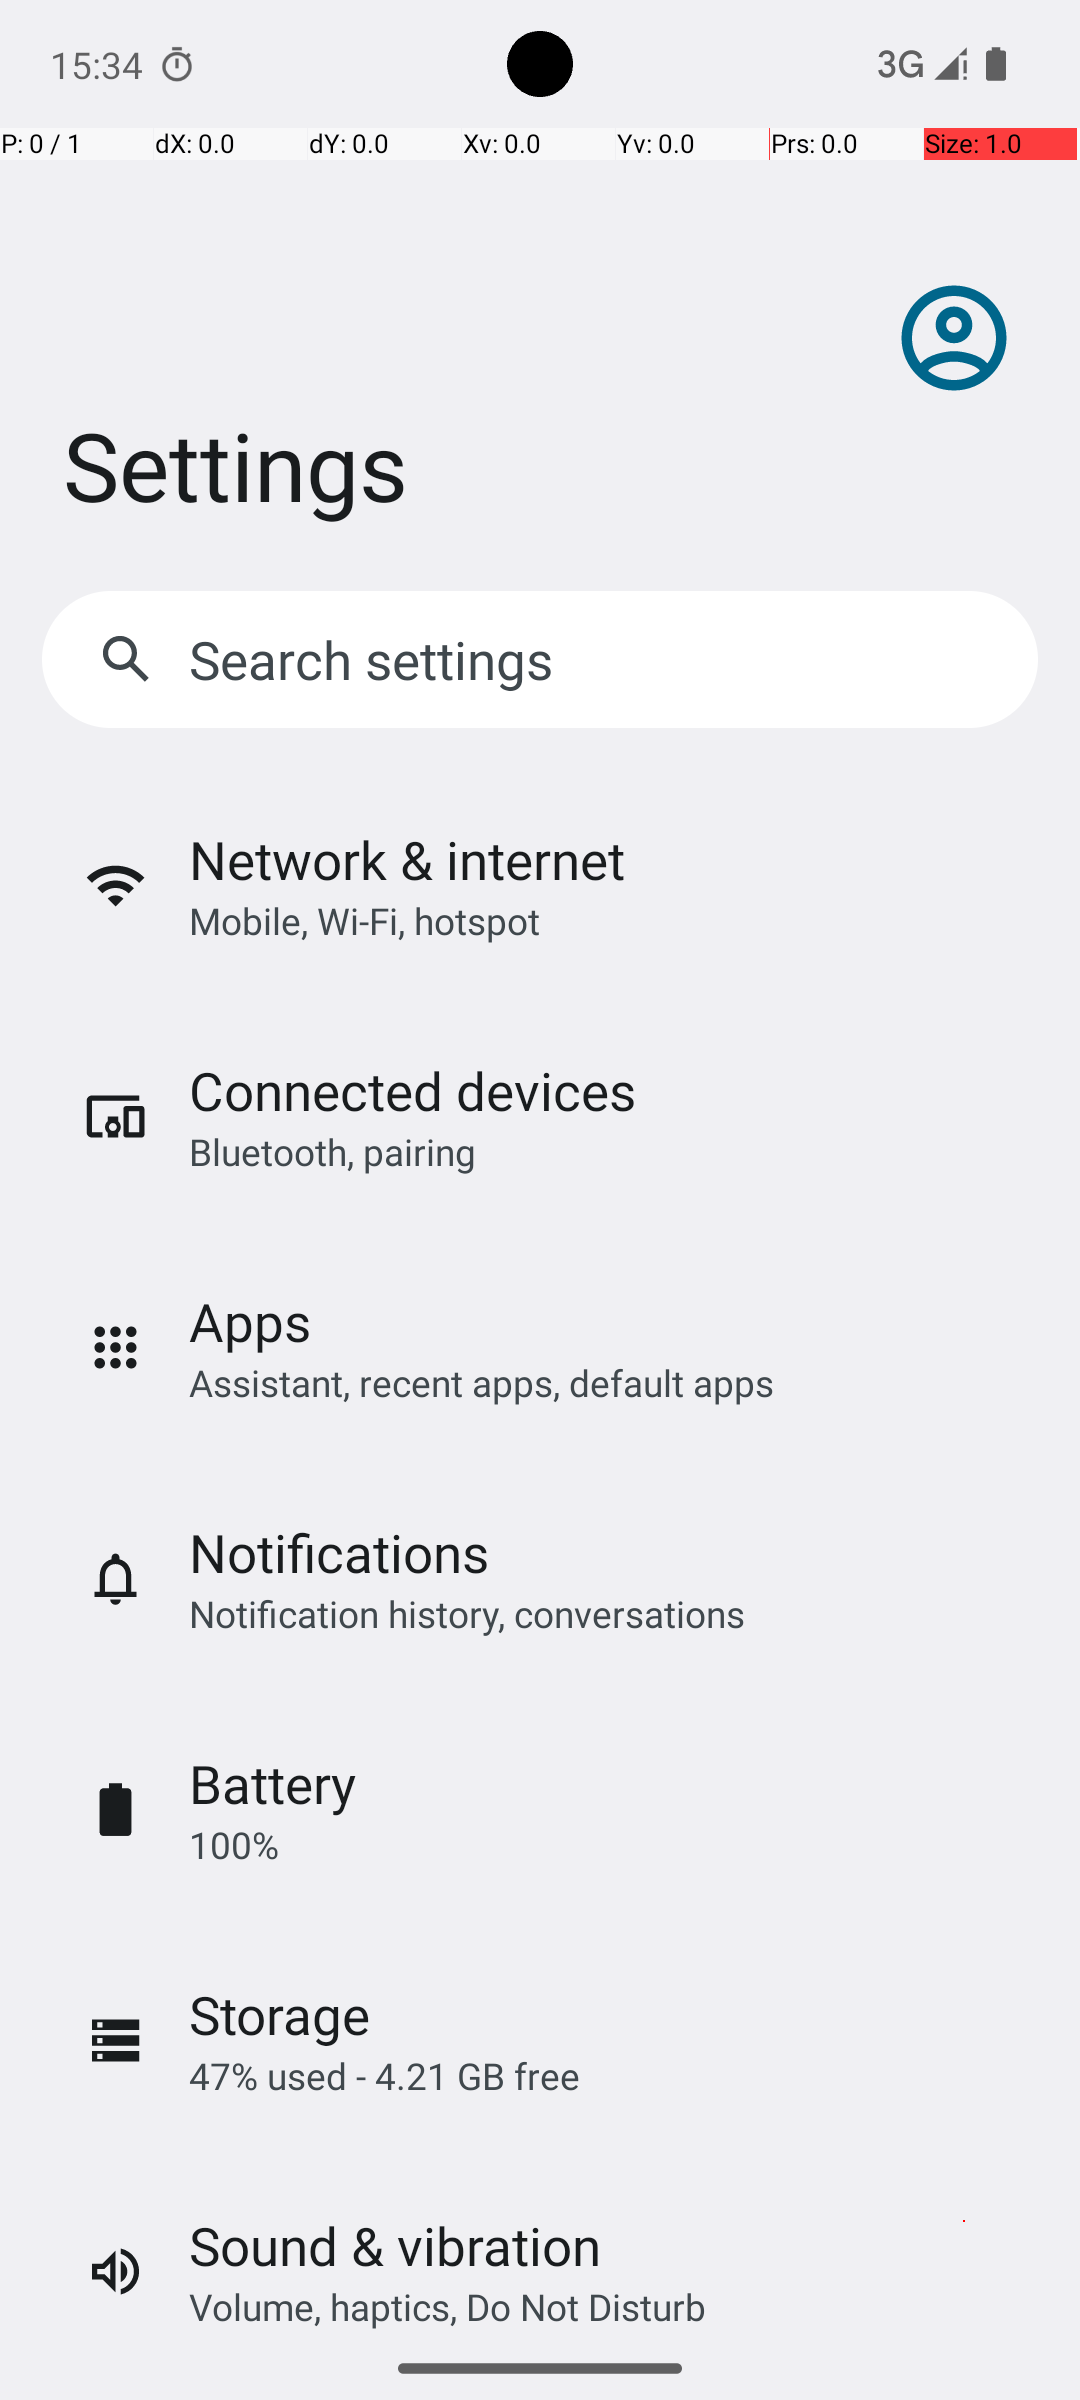 Image resolution: width=1080 pixels, height=2400 pixels. Describe the element at coordinates (384, 2076) in the screenshot. I see `47% used - 4.21 GB free` at that location.